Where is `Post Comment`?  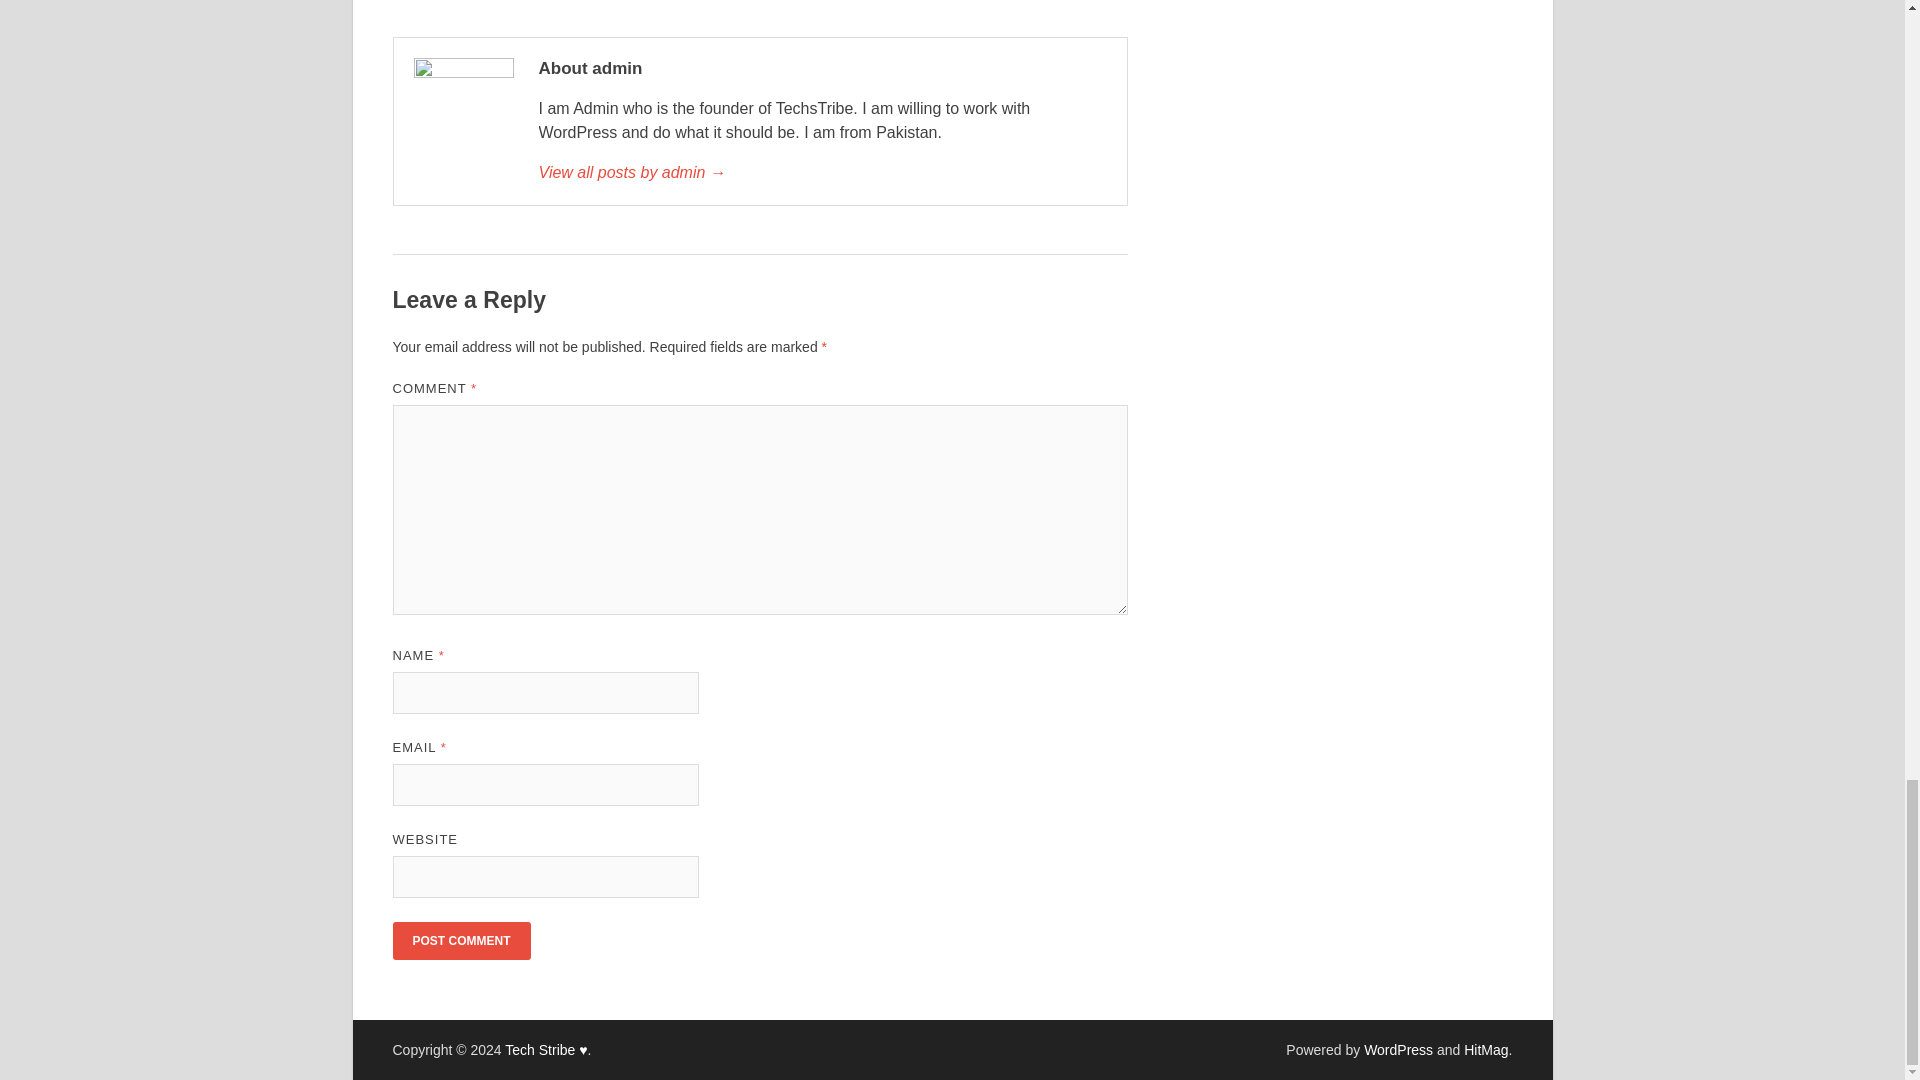 Post Comment is located at coordinates (460, 941).